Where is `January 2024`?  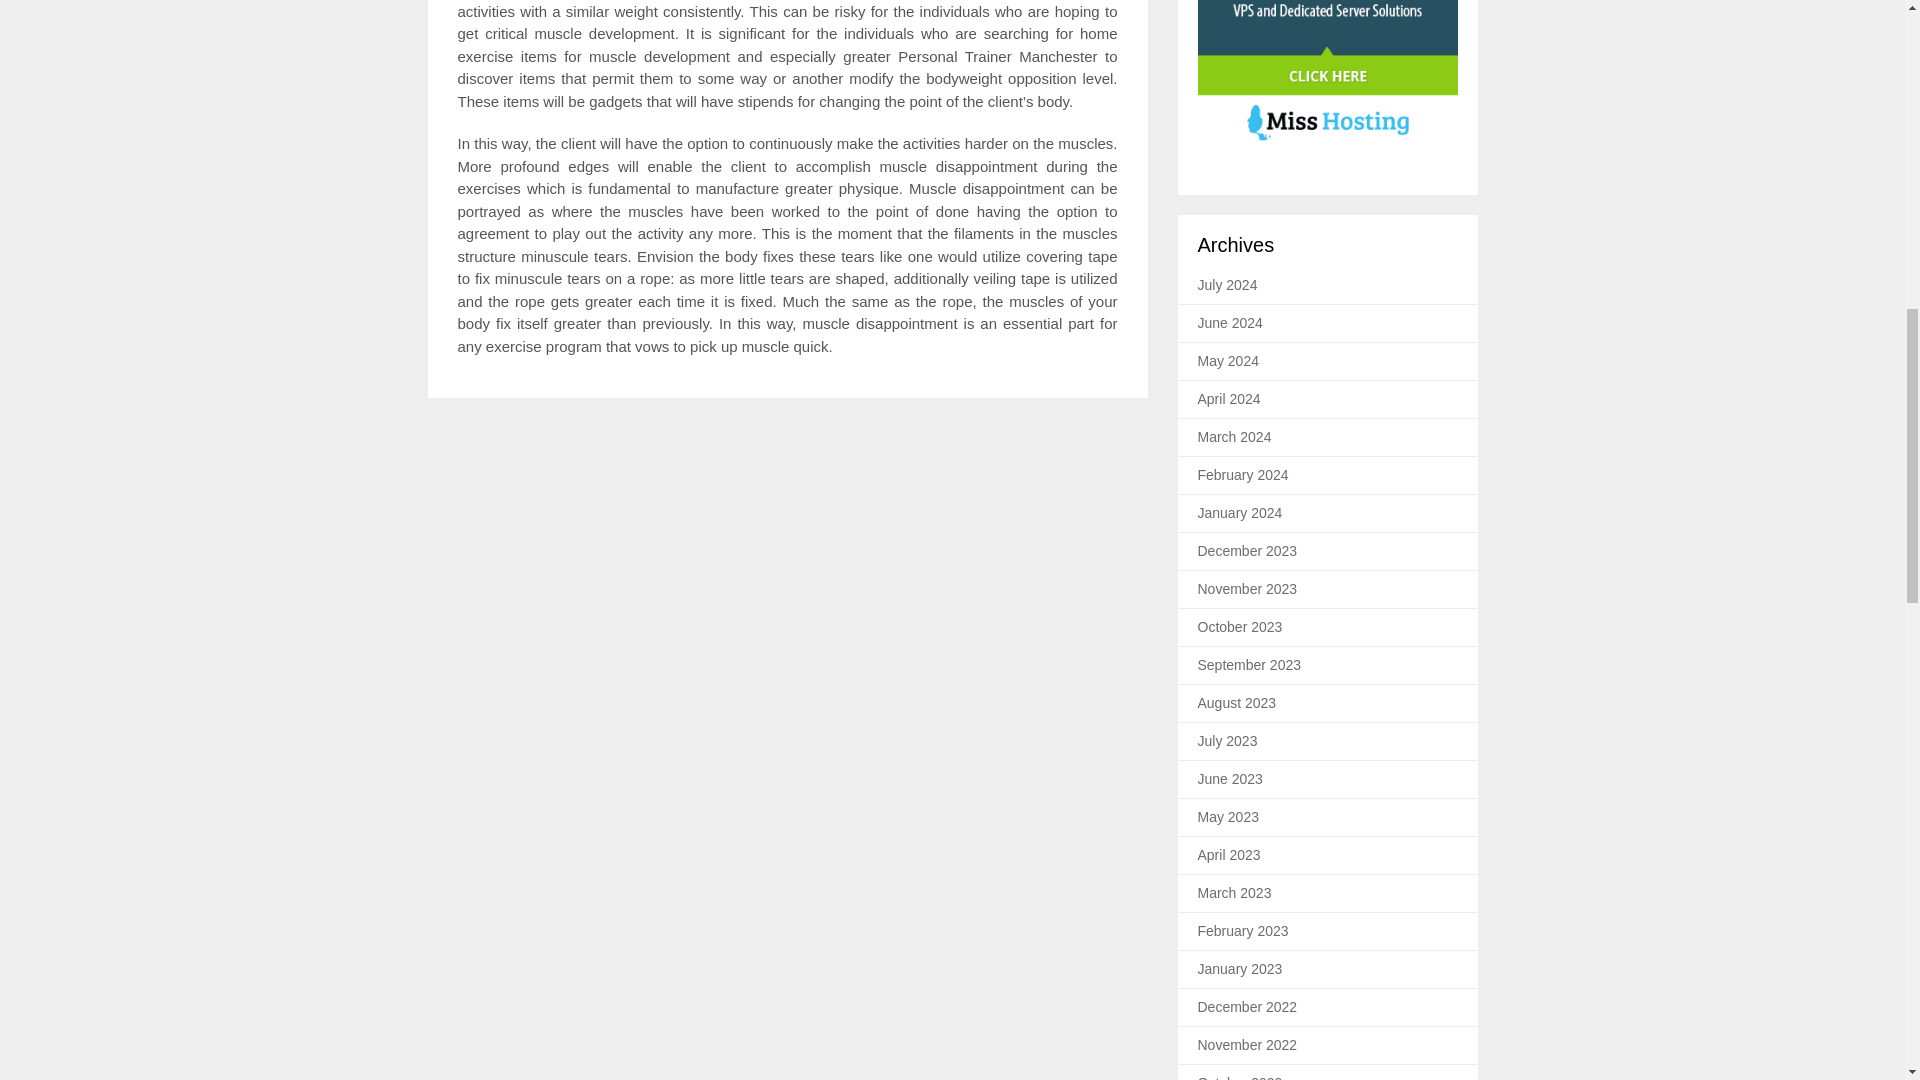
January 2024 is located at coordinates (1240, 512).